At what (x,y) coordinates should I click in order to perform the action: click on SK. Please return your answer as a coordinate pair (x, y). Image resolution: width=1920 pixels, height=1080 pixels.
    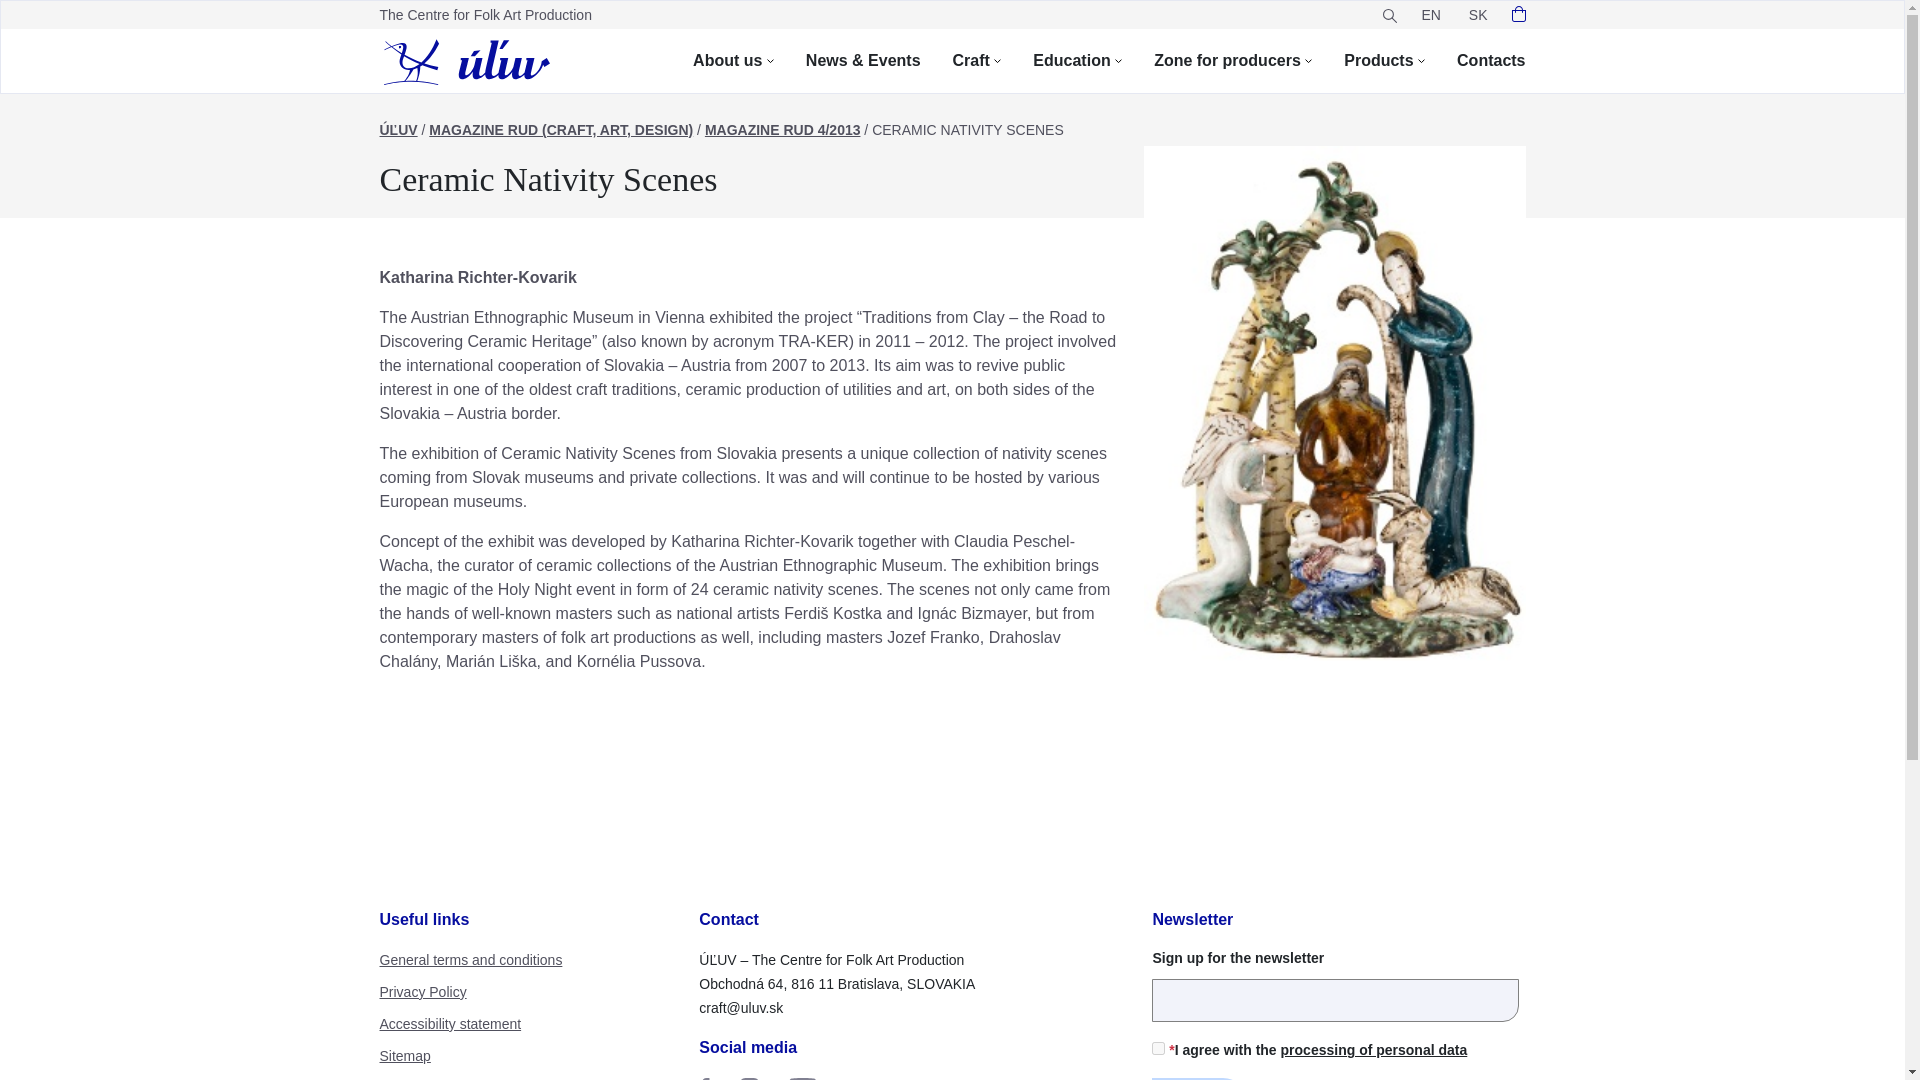
    Looking at the image, I should click on (1478, 14).